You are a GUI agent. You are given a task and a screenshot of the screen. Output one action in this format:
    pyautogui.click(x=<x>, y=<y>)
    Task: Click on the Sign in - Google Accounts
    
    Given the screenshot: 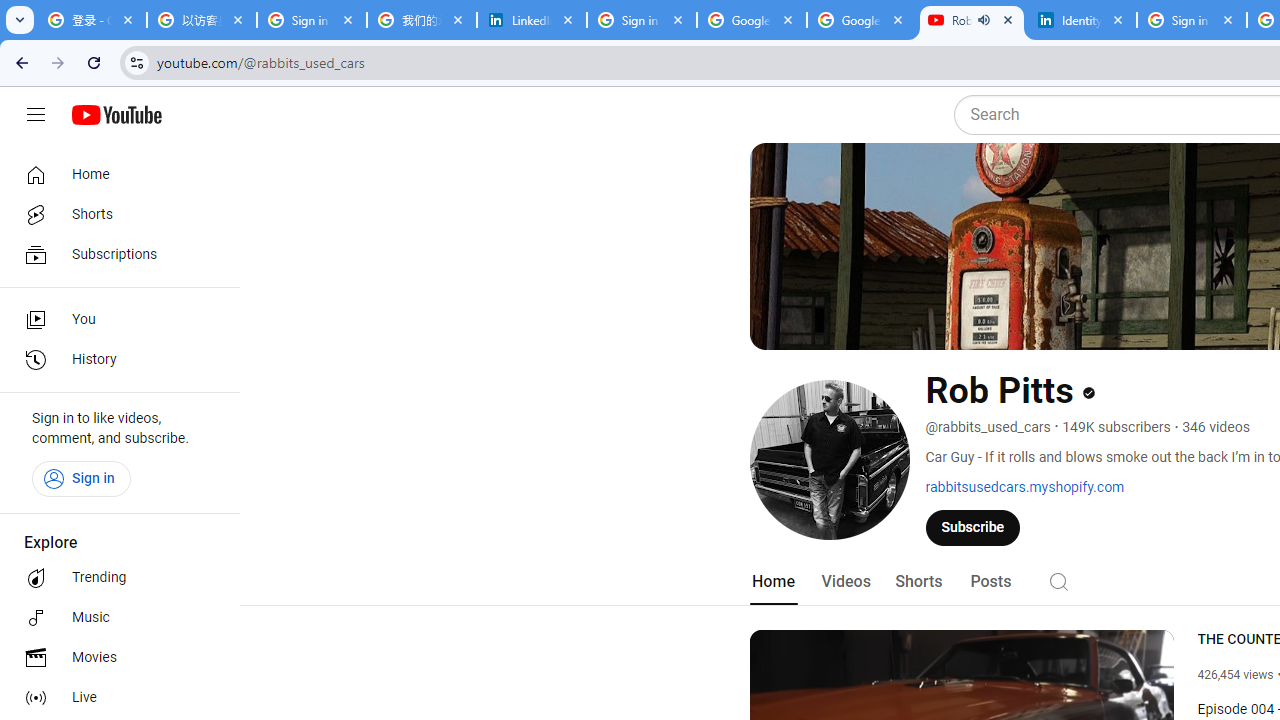 What is the action you would take?
    pyautogui.click(x=1191, y=20)
    